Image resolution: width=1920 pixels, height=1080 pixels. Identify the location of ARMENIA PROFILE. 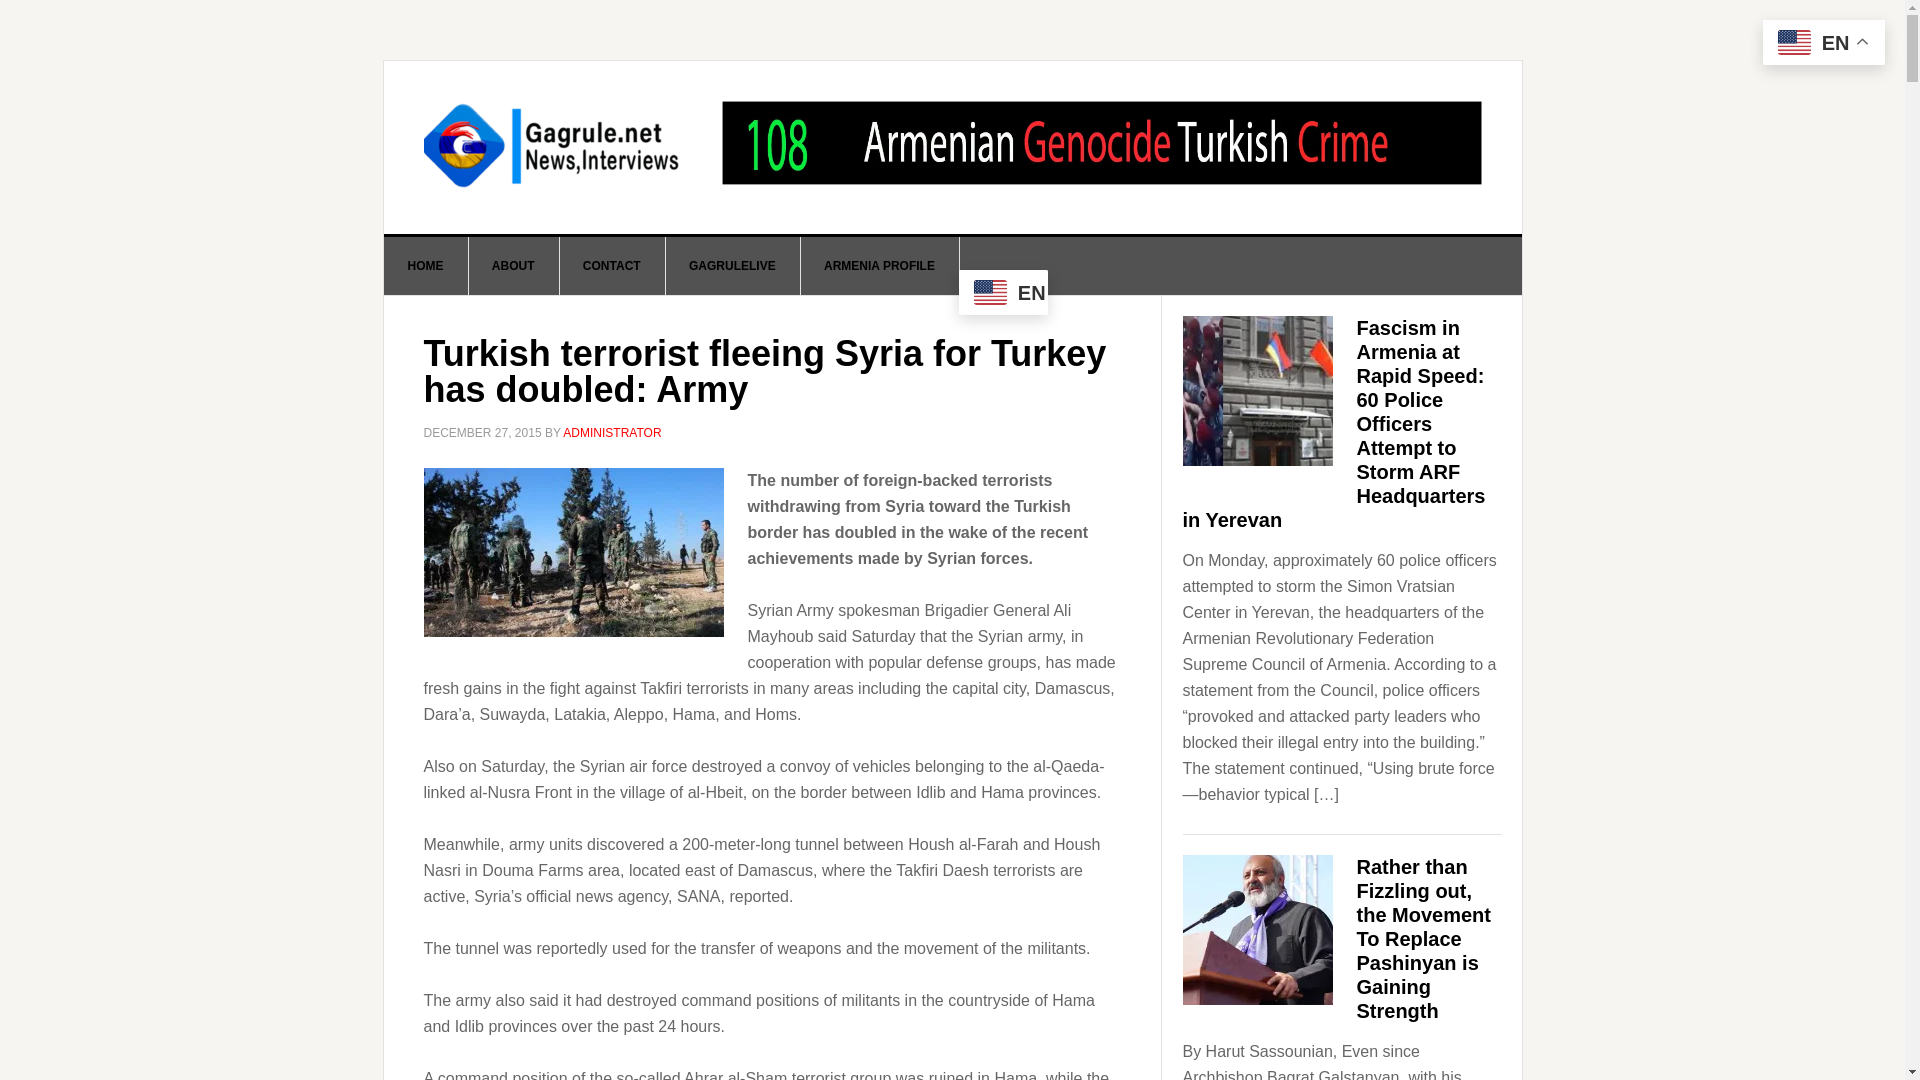
(880, 265).